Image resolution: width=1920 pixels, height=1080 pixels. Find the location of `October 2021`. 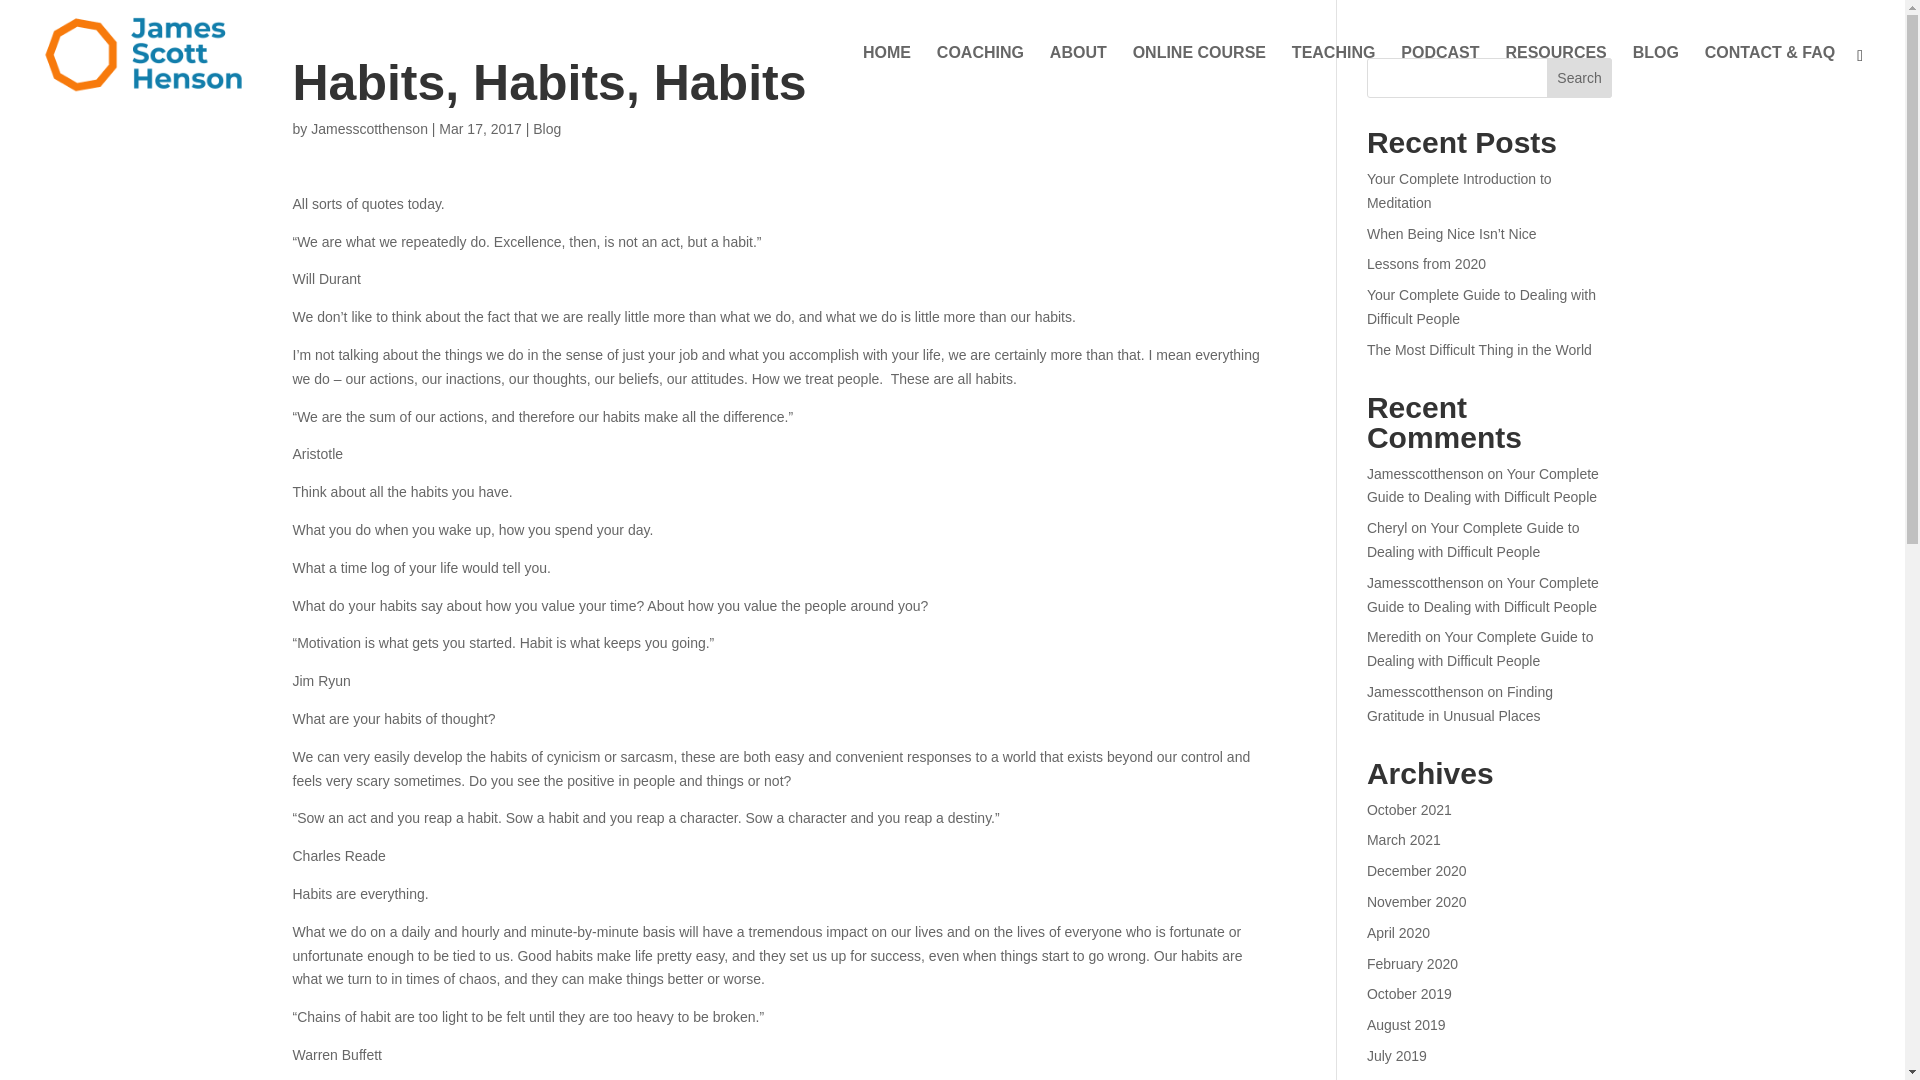

October 2021 is located at coordinates (1409, 810).